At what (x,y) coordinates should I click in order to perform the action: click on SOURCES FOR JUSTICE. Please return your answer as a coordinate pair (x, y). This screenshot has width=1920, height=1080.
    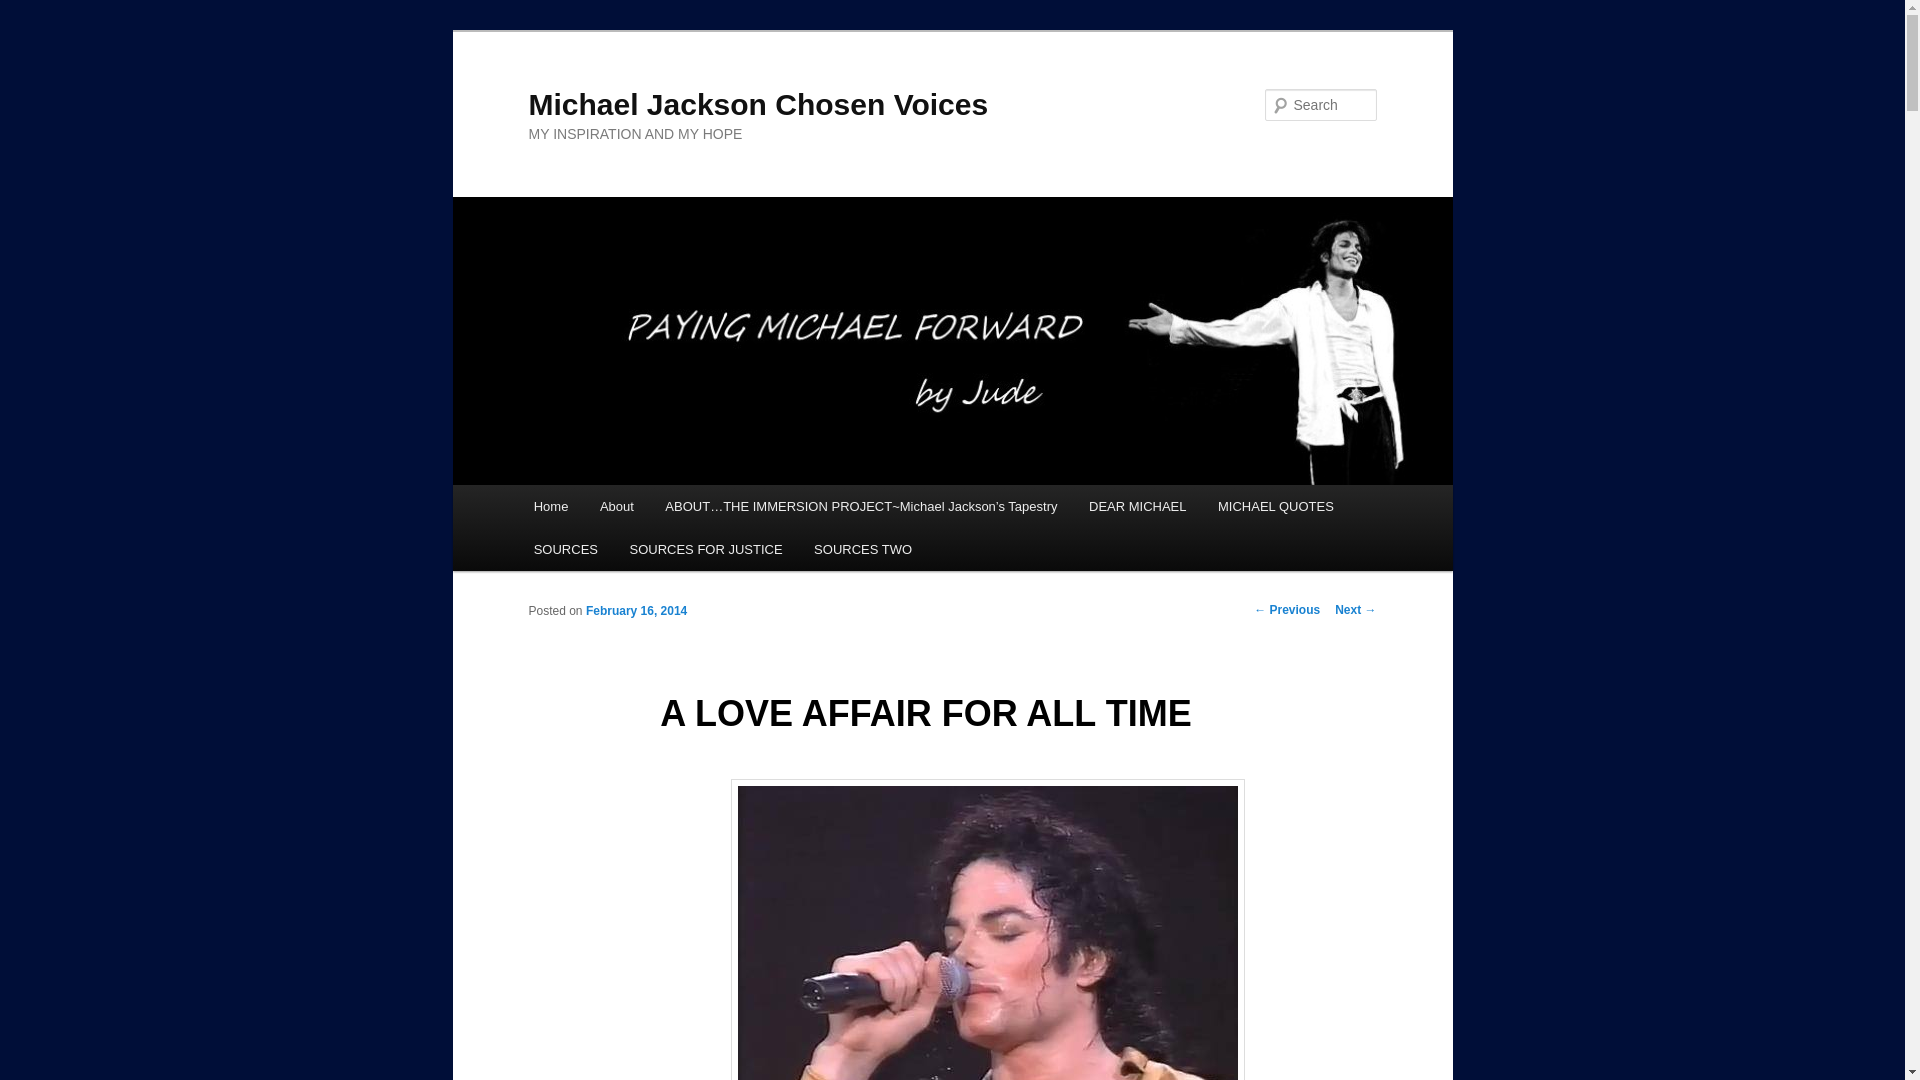
    Looking at the image, I should click on (706, 550).